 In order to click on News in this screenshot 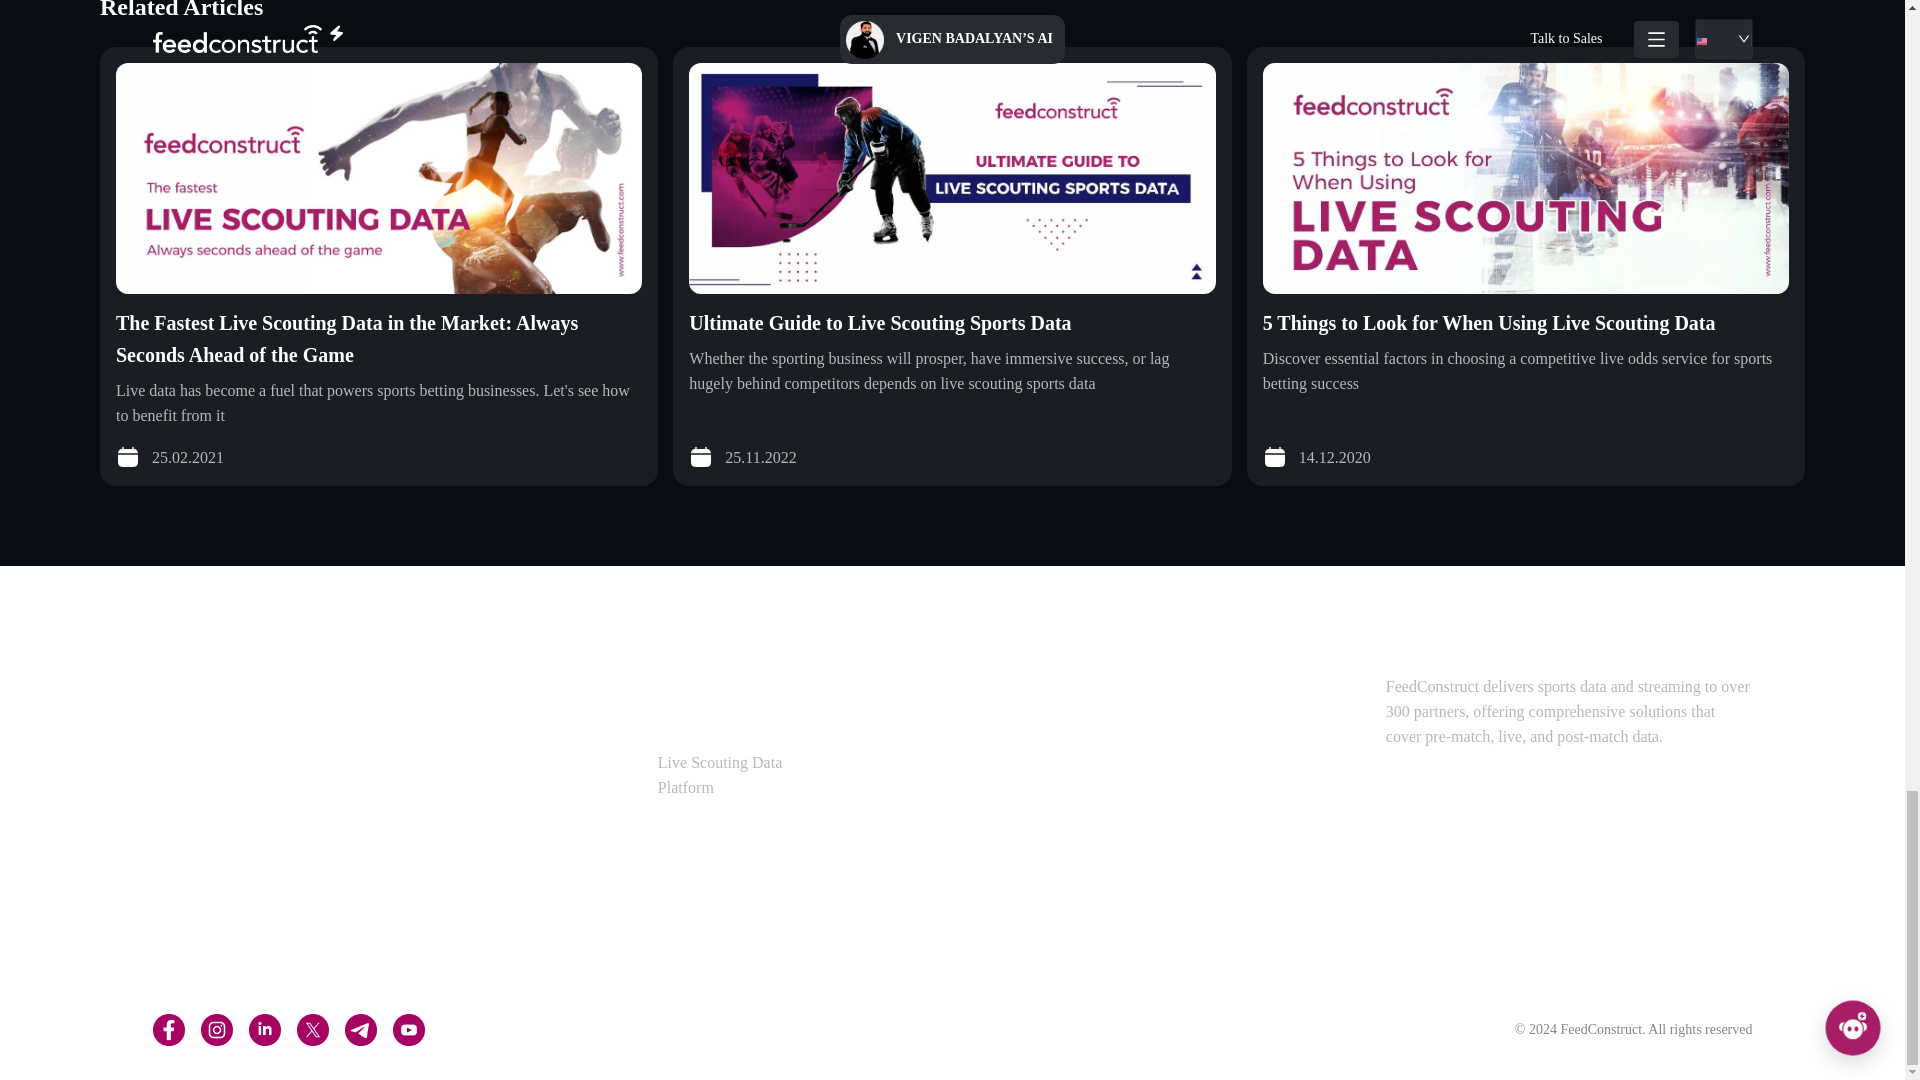, I will do `click(969, 806)`.